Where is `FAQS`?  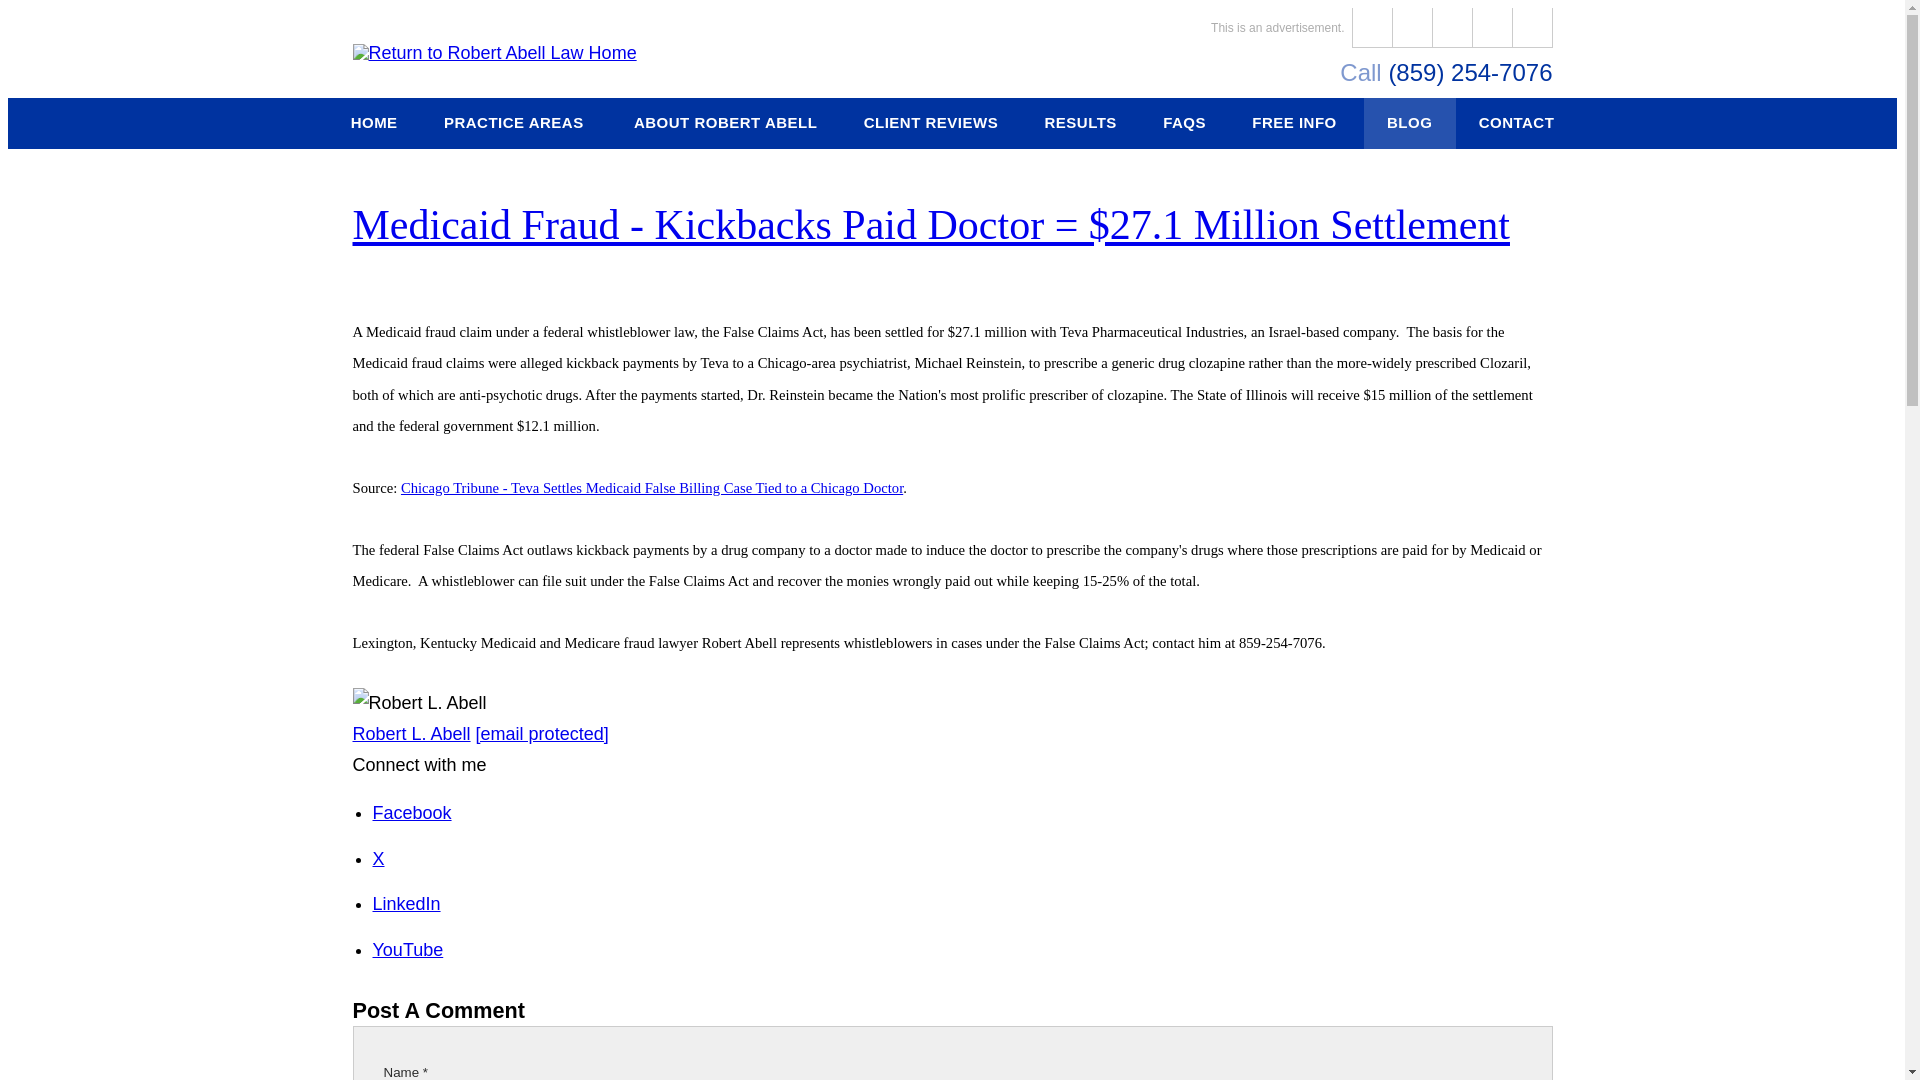 FAQS is located at coordinates (1184, 124).